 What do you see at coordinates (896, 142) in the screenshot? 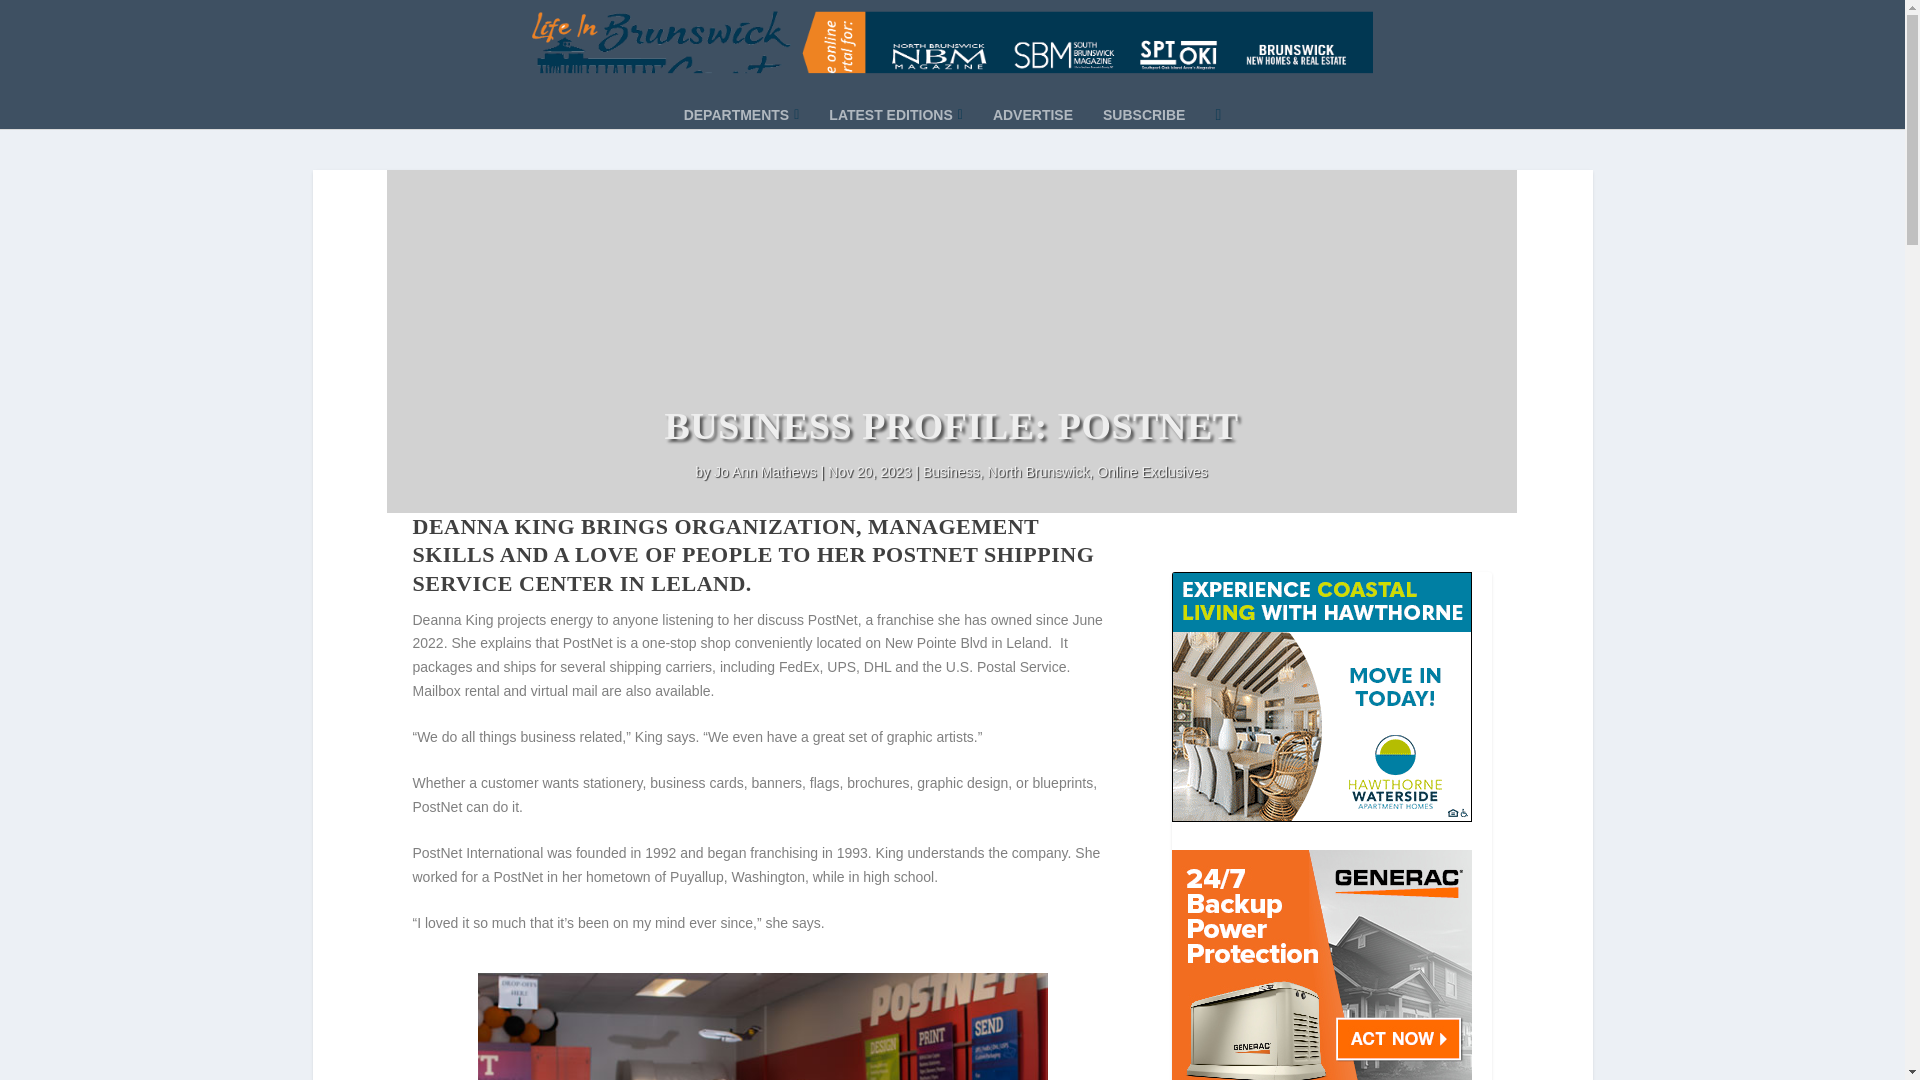
I see `LATEST EDITIONS` at bounding box center [896, 142].